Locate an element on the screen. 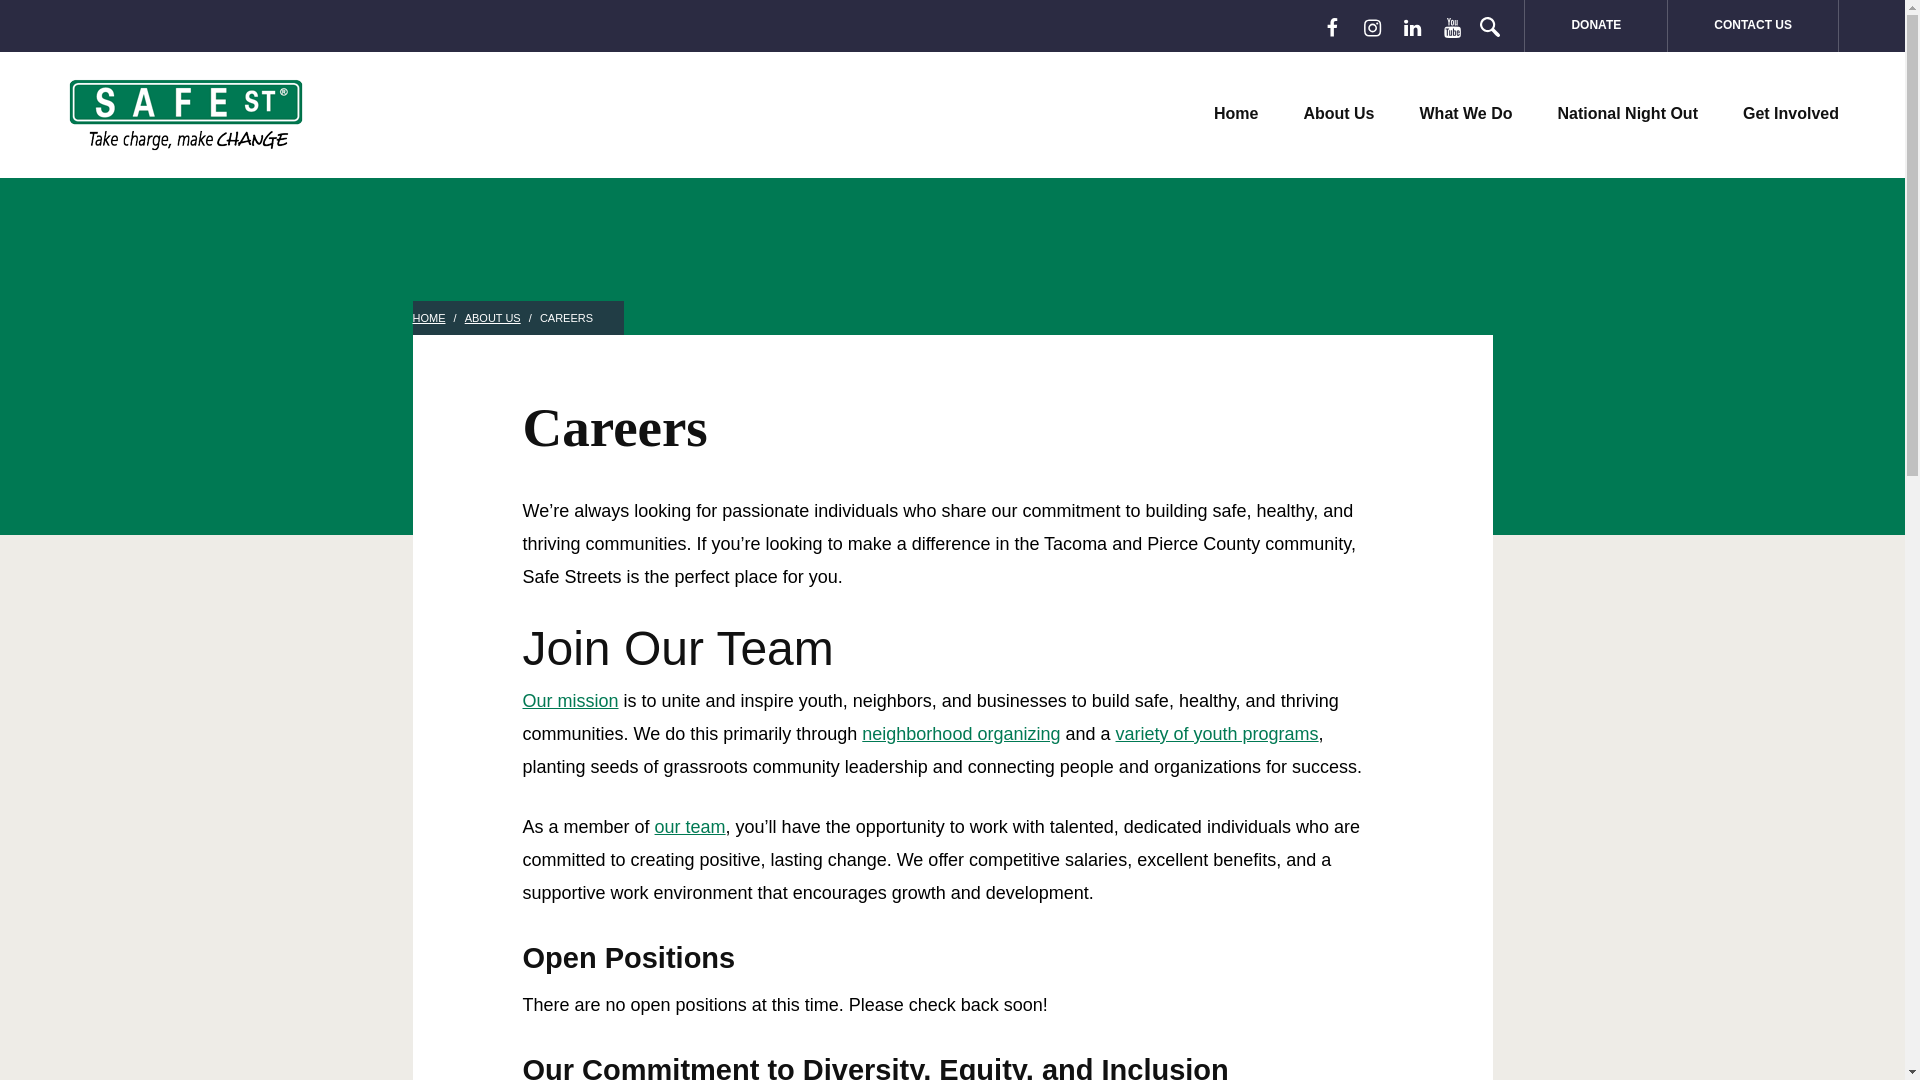 The height and width of the screenshot is (1080, 1920). Get Involved is located at coordinates (1791, 114).